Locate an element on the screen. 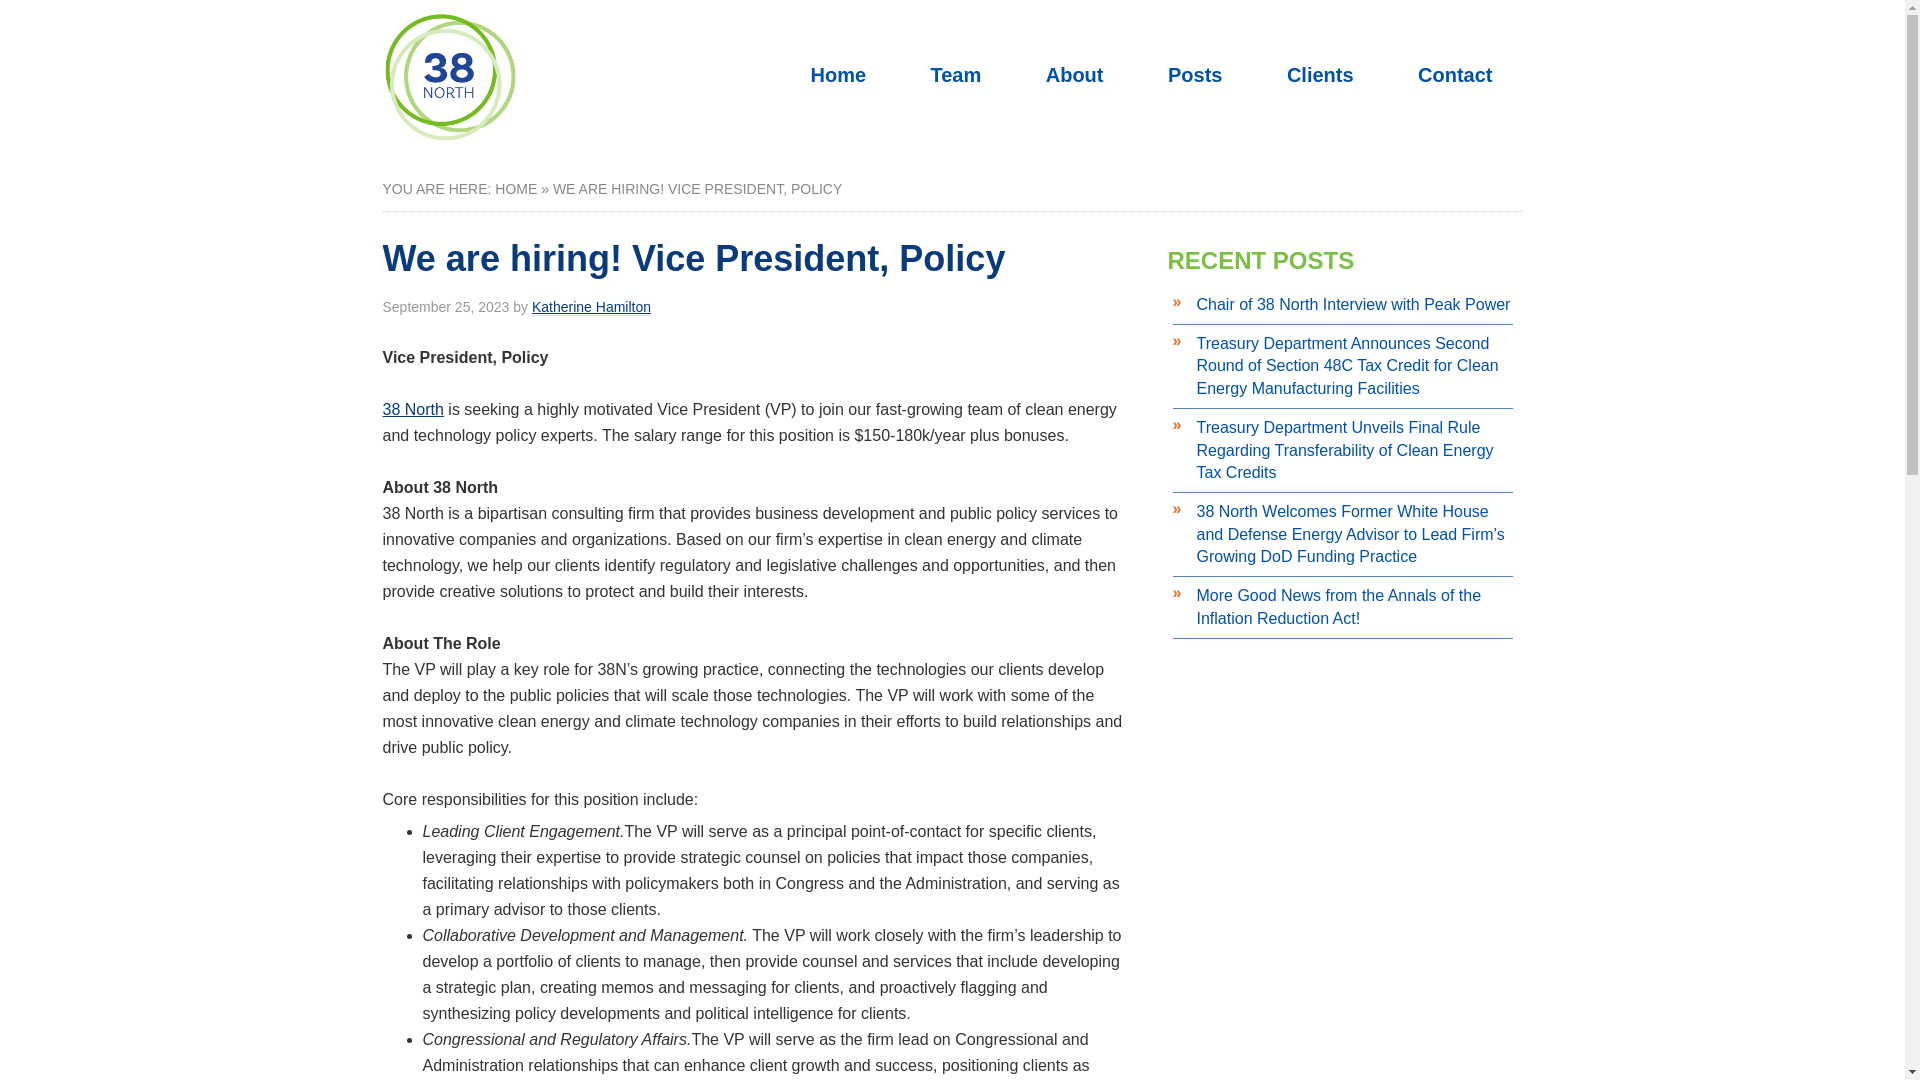 This screenshot has height=1080, width=1920. Posts is located at coordinates (1194, 74).